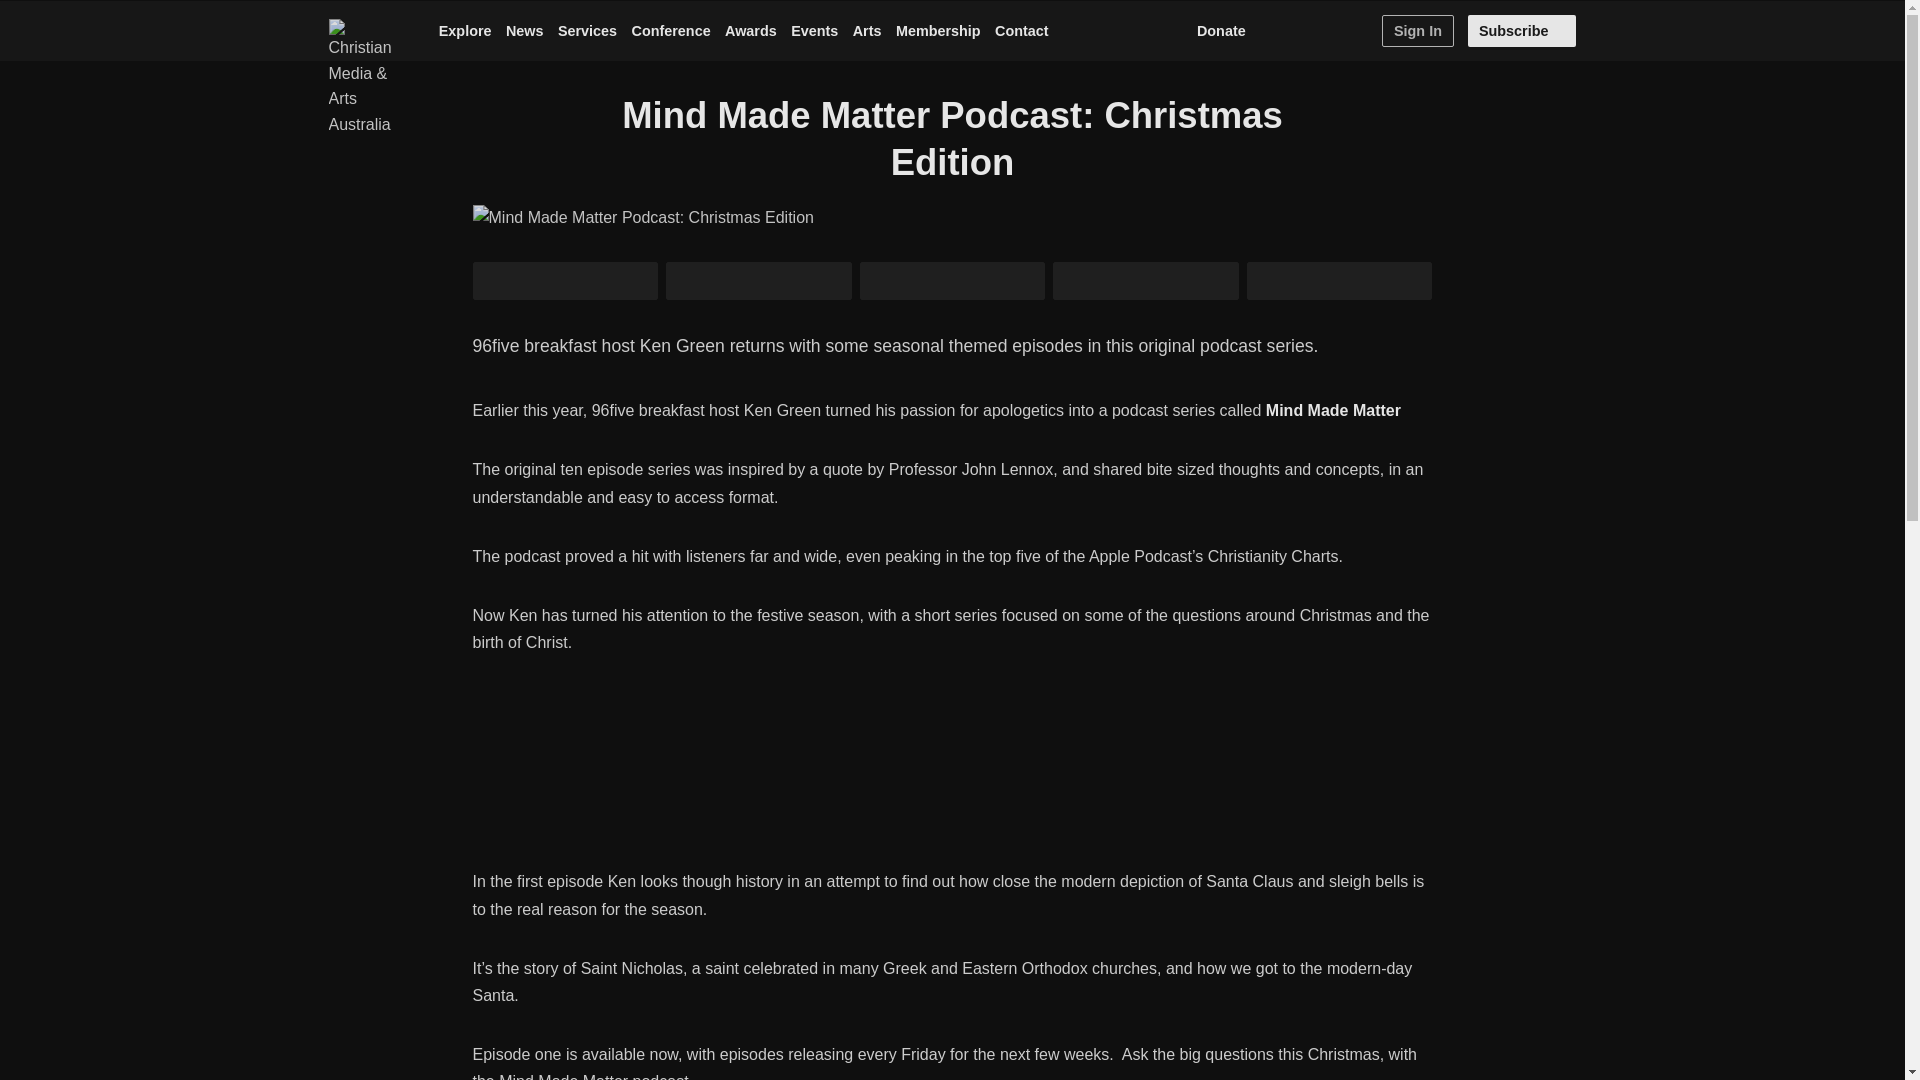 The height and width of the screenshot is (1080, 1920). Describe the element at coordinates (953, 281) in the screenshot. I see `Share on Linkedin` at that location.